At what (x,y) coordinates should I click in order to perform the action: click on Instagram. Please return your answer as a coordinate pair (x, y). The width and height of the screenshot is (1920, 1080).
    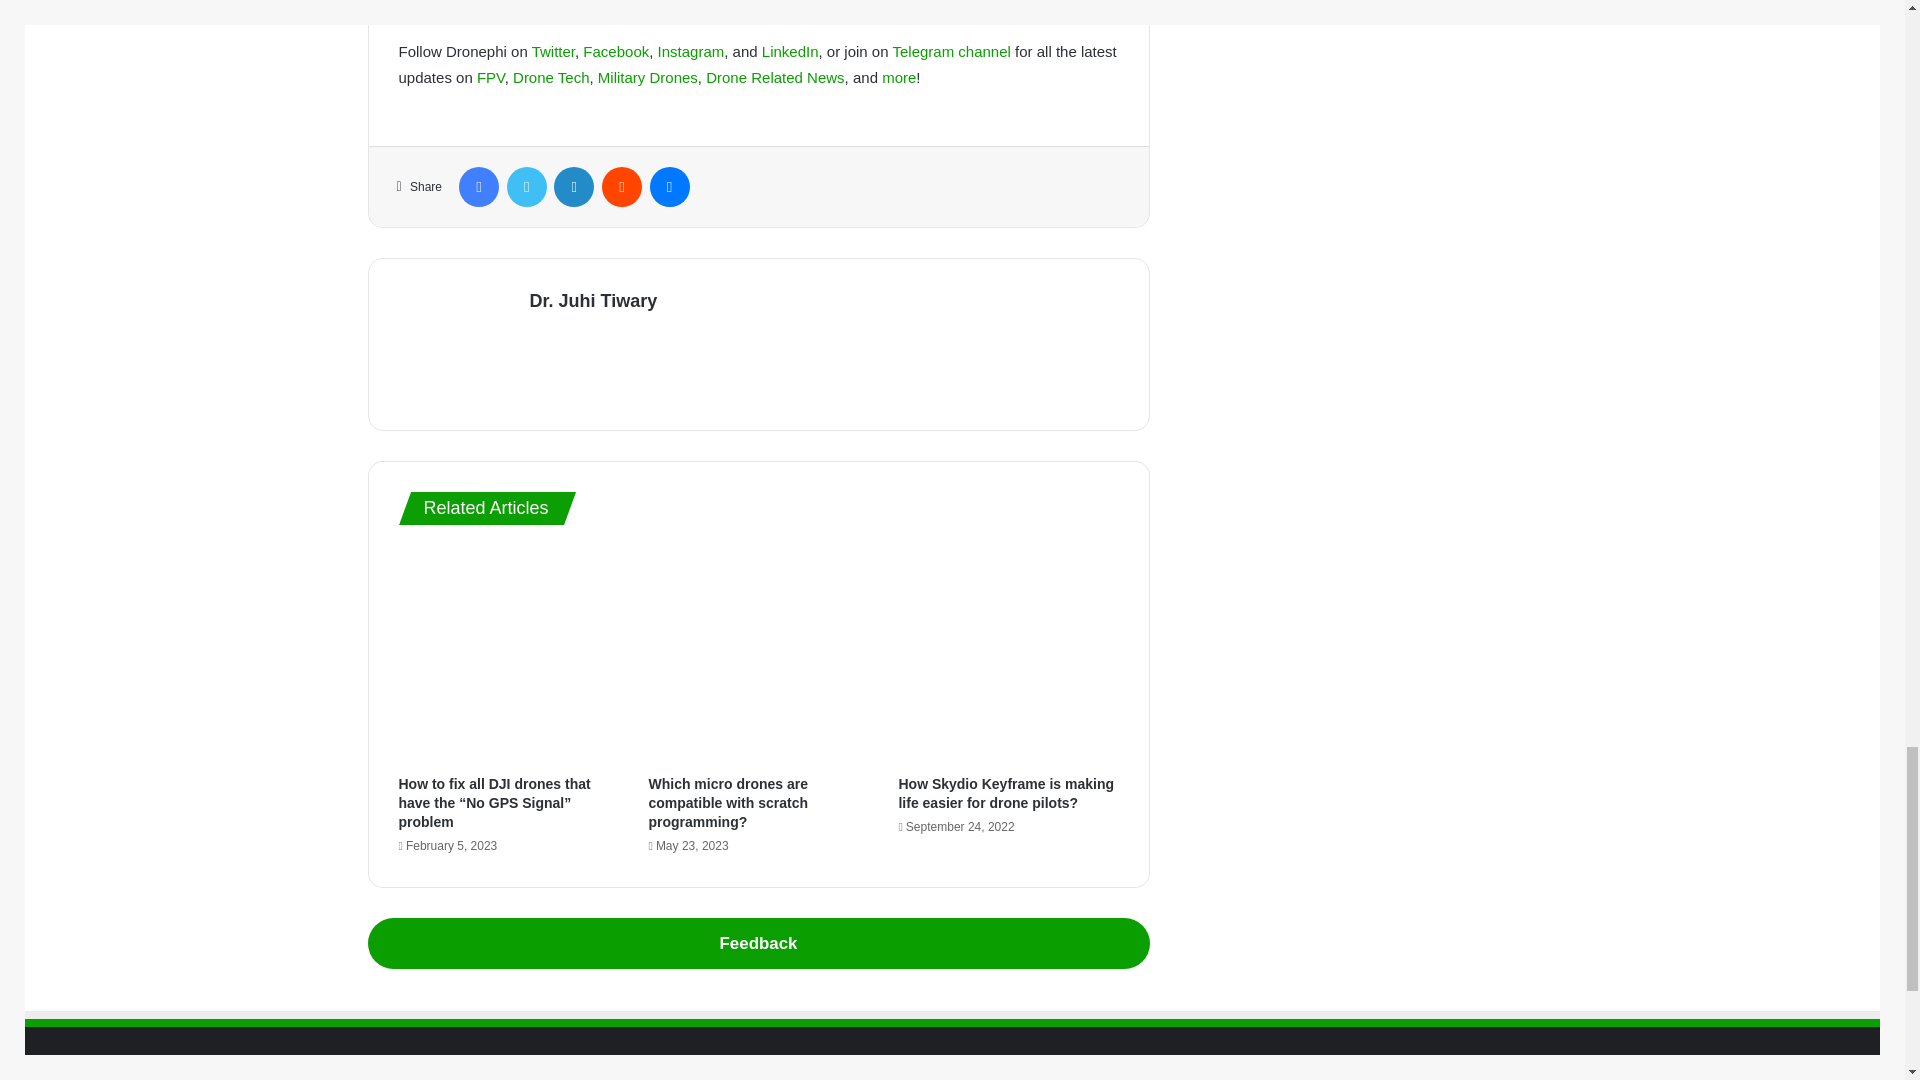
    Looking at the image, I should click on (692, 52).